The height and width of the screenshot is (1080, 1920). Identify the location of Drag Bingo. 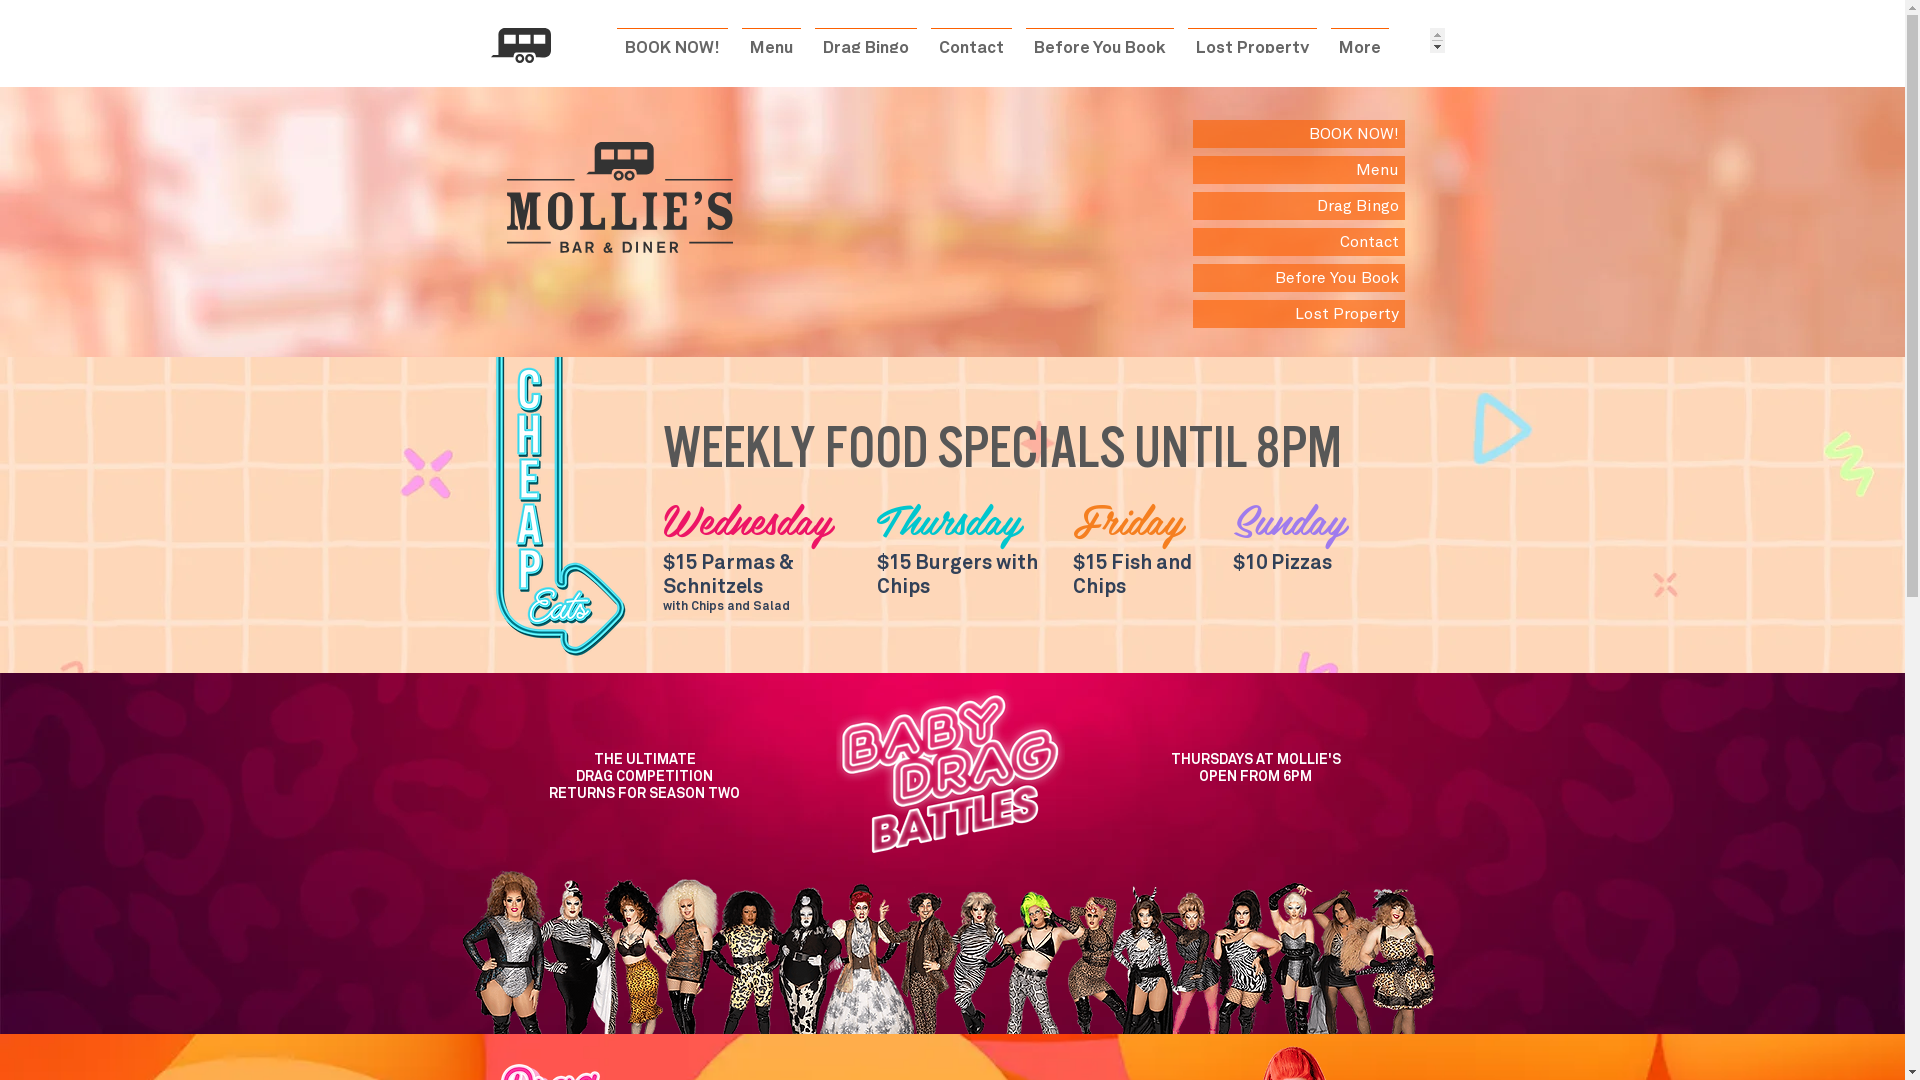
(866, 40).